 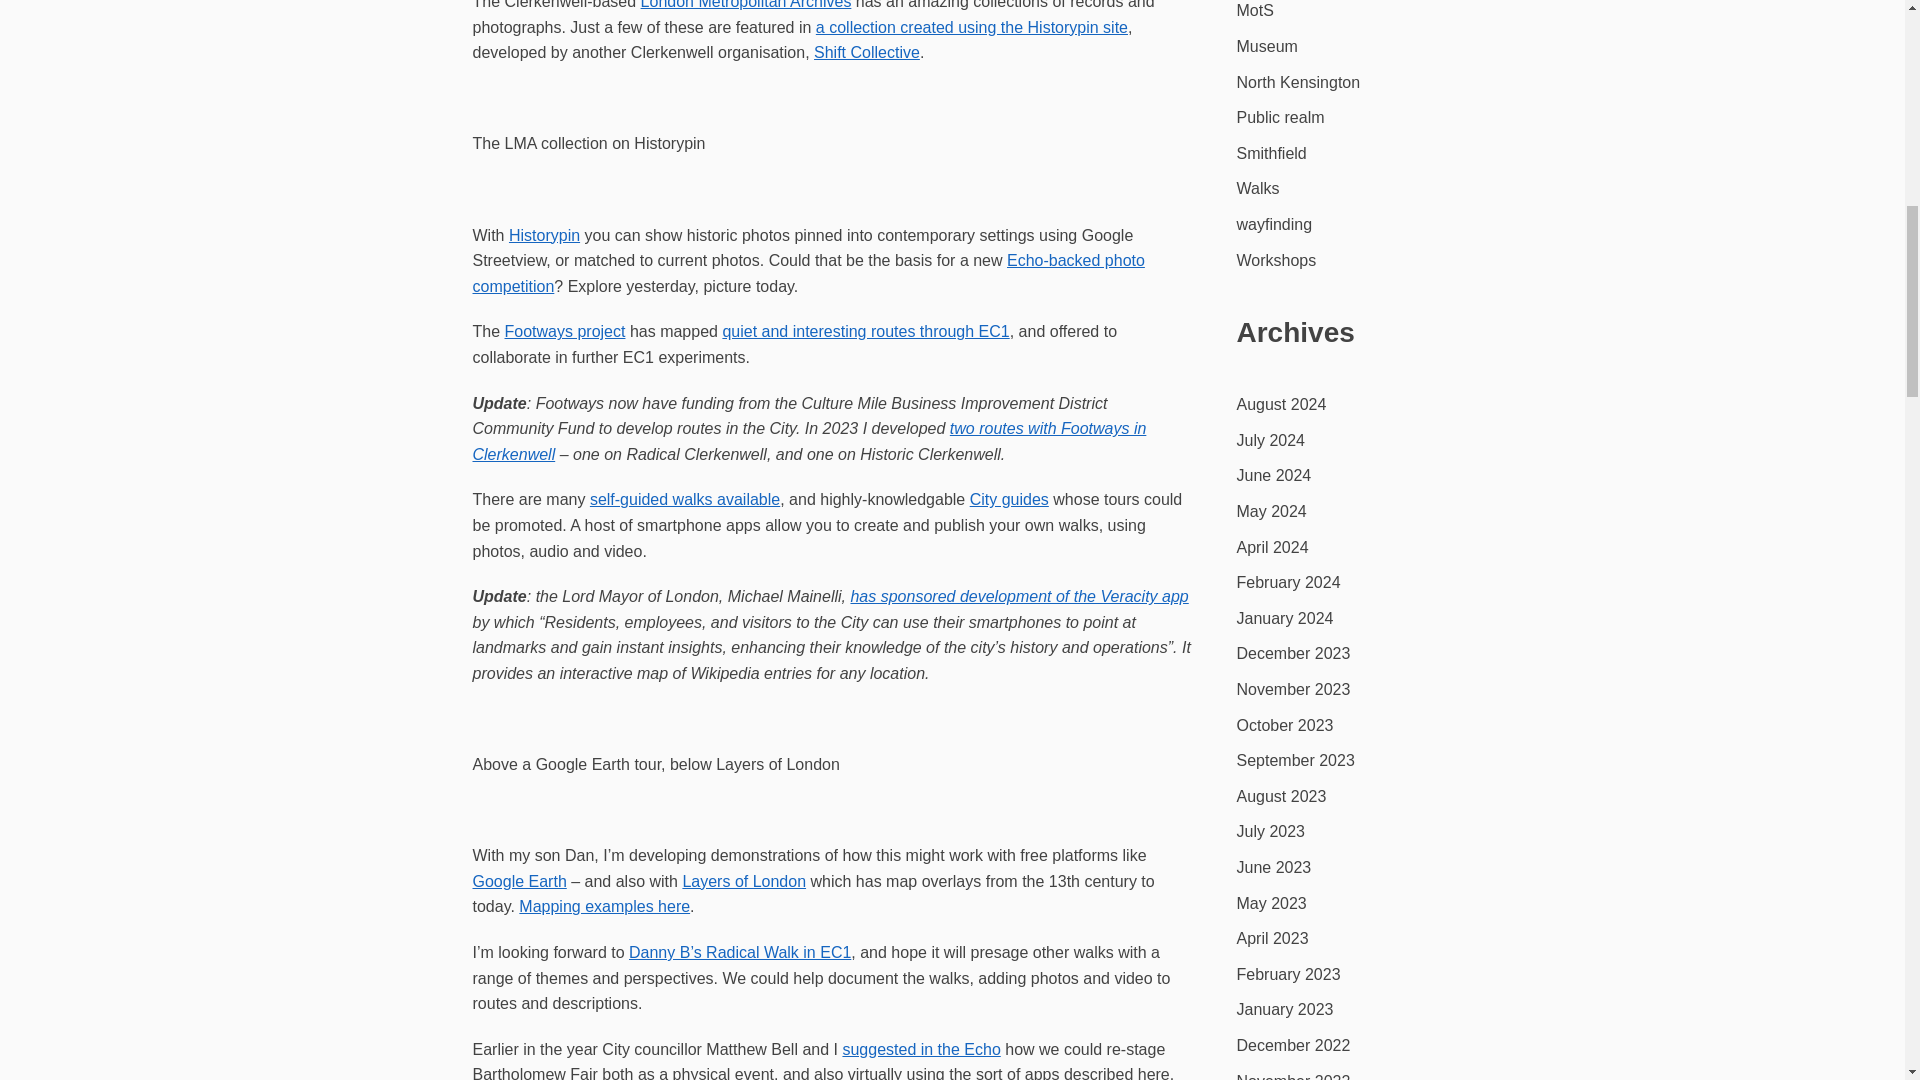 I want to click on Google Earth, so click(x=519, y=880).